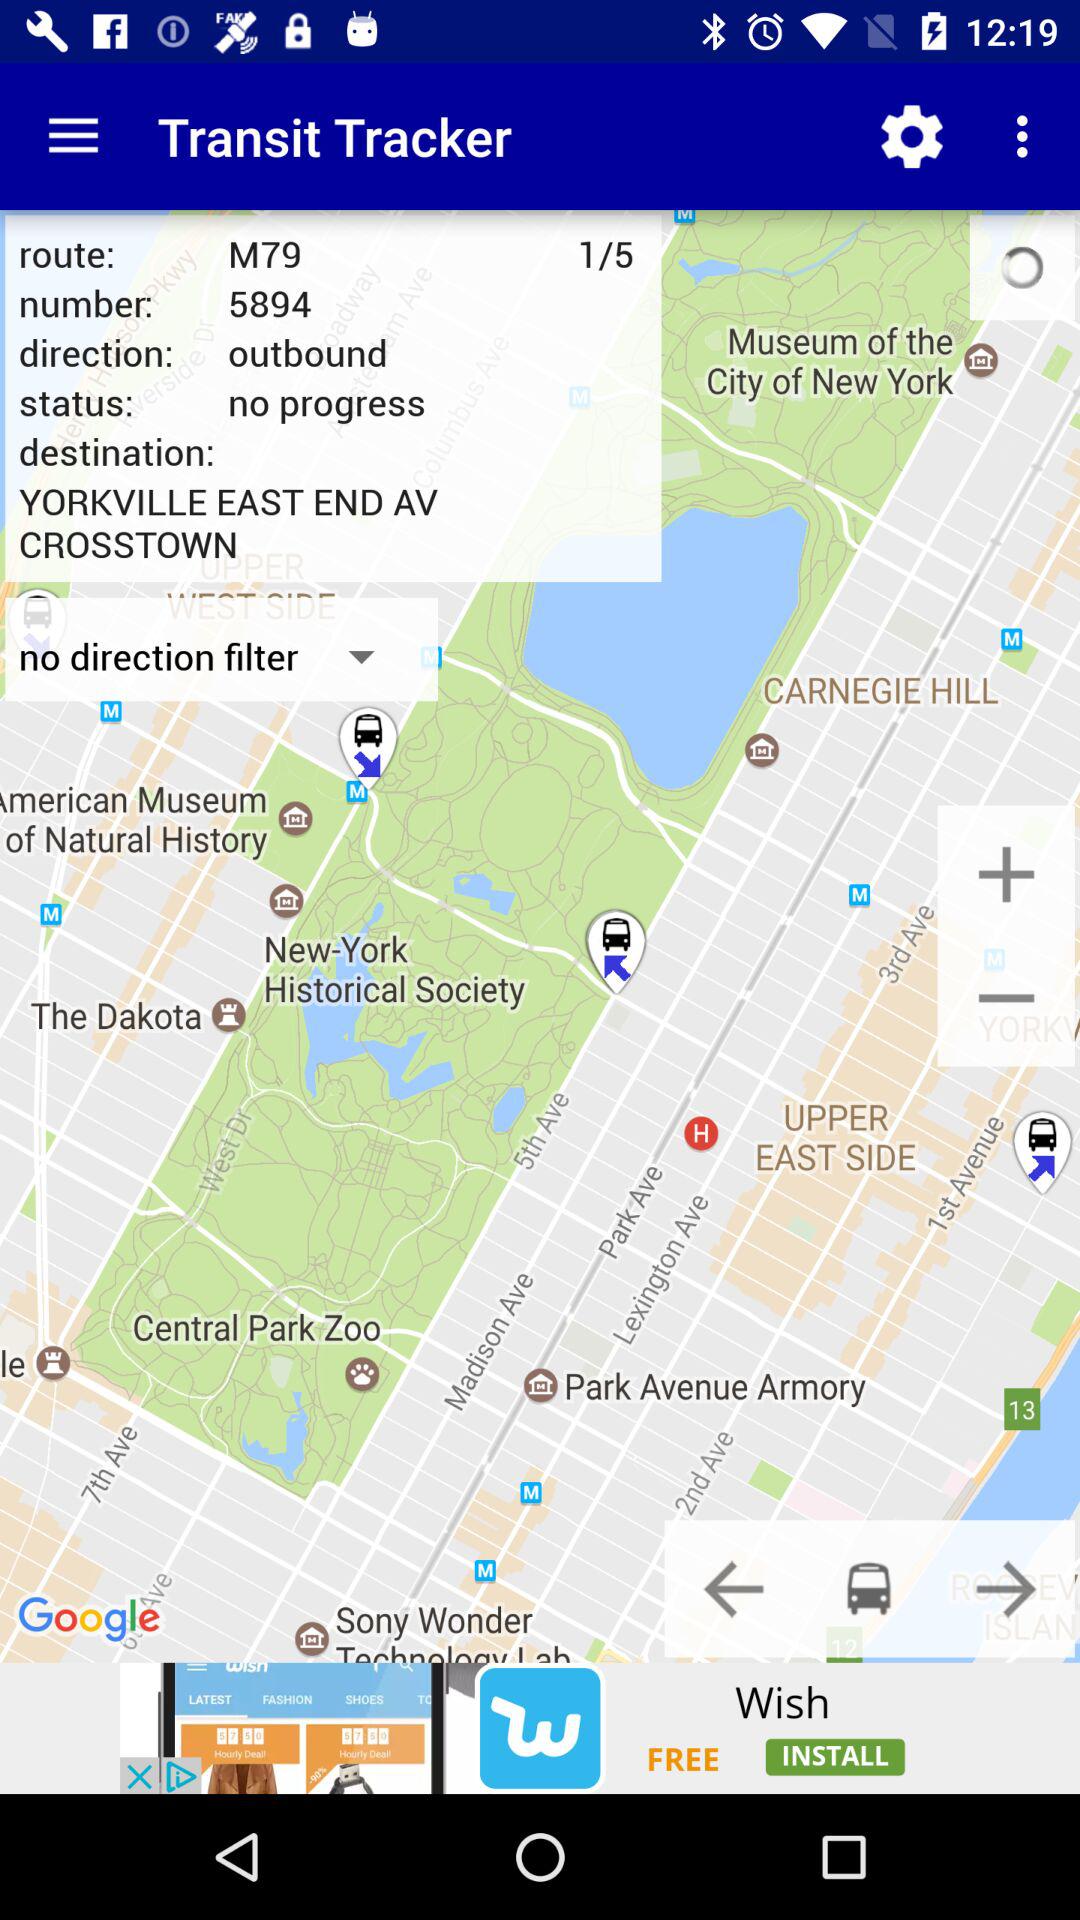 The width and height of the screenshot is (1080, 1920). Describe the element at coordinates (733, 1588) in the screenshot. I see `go back` at that location.